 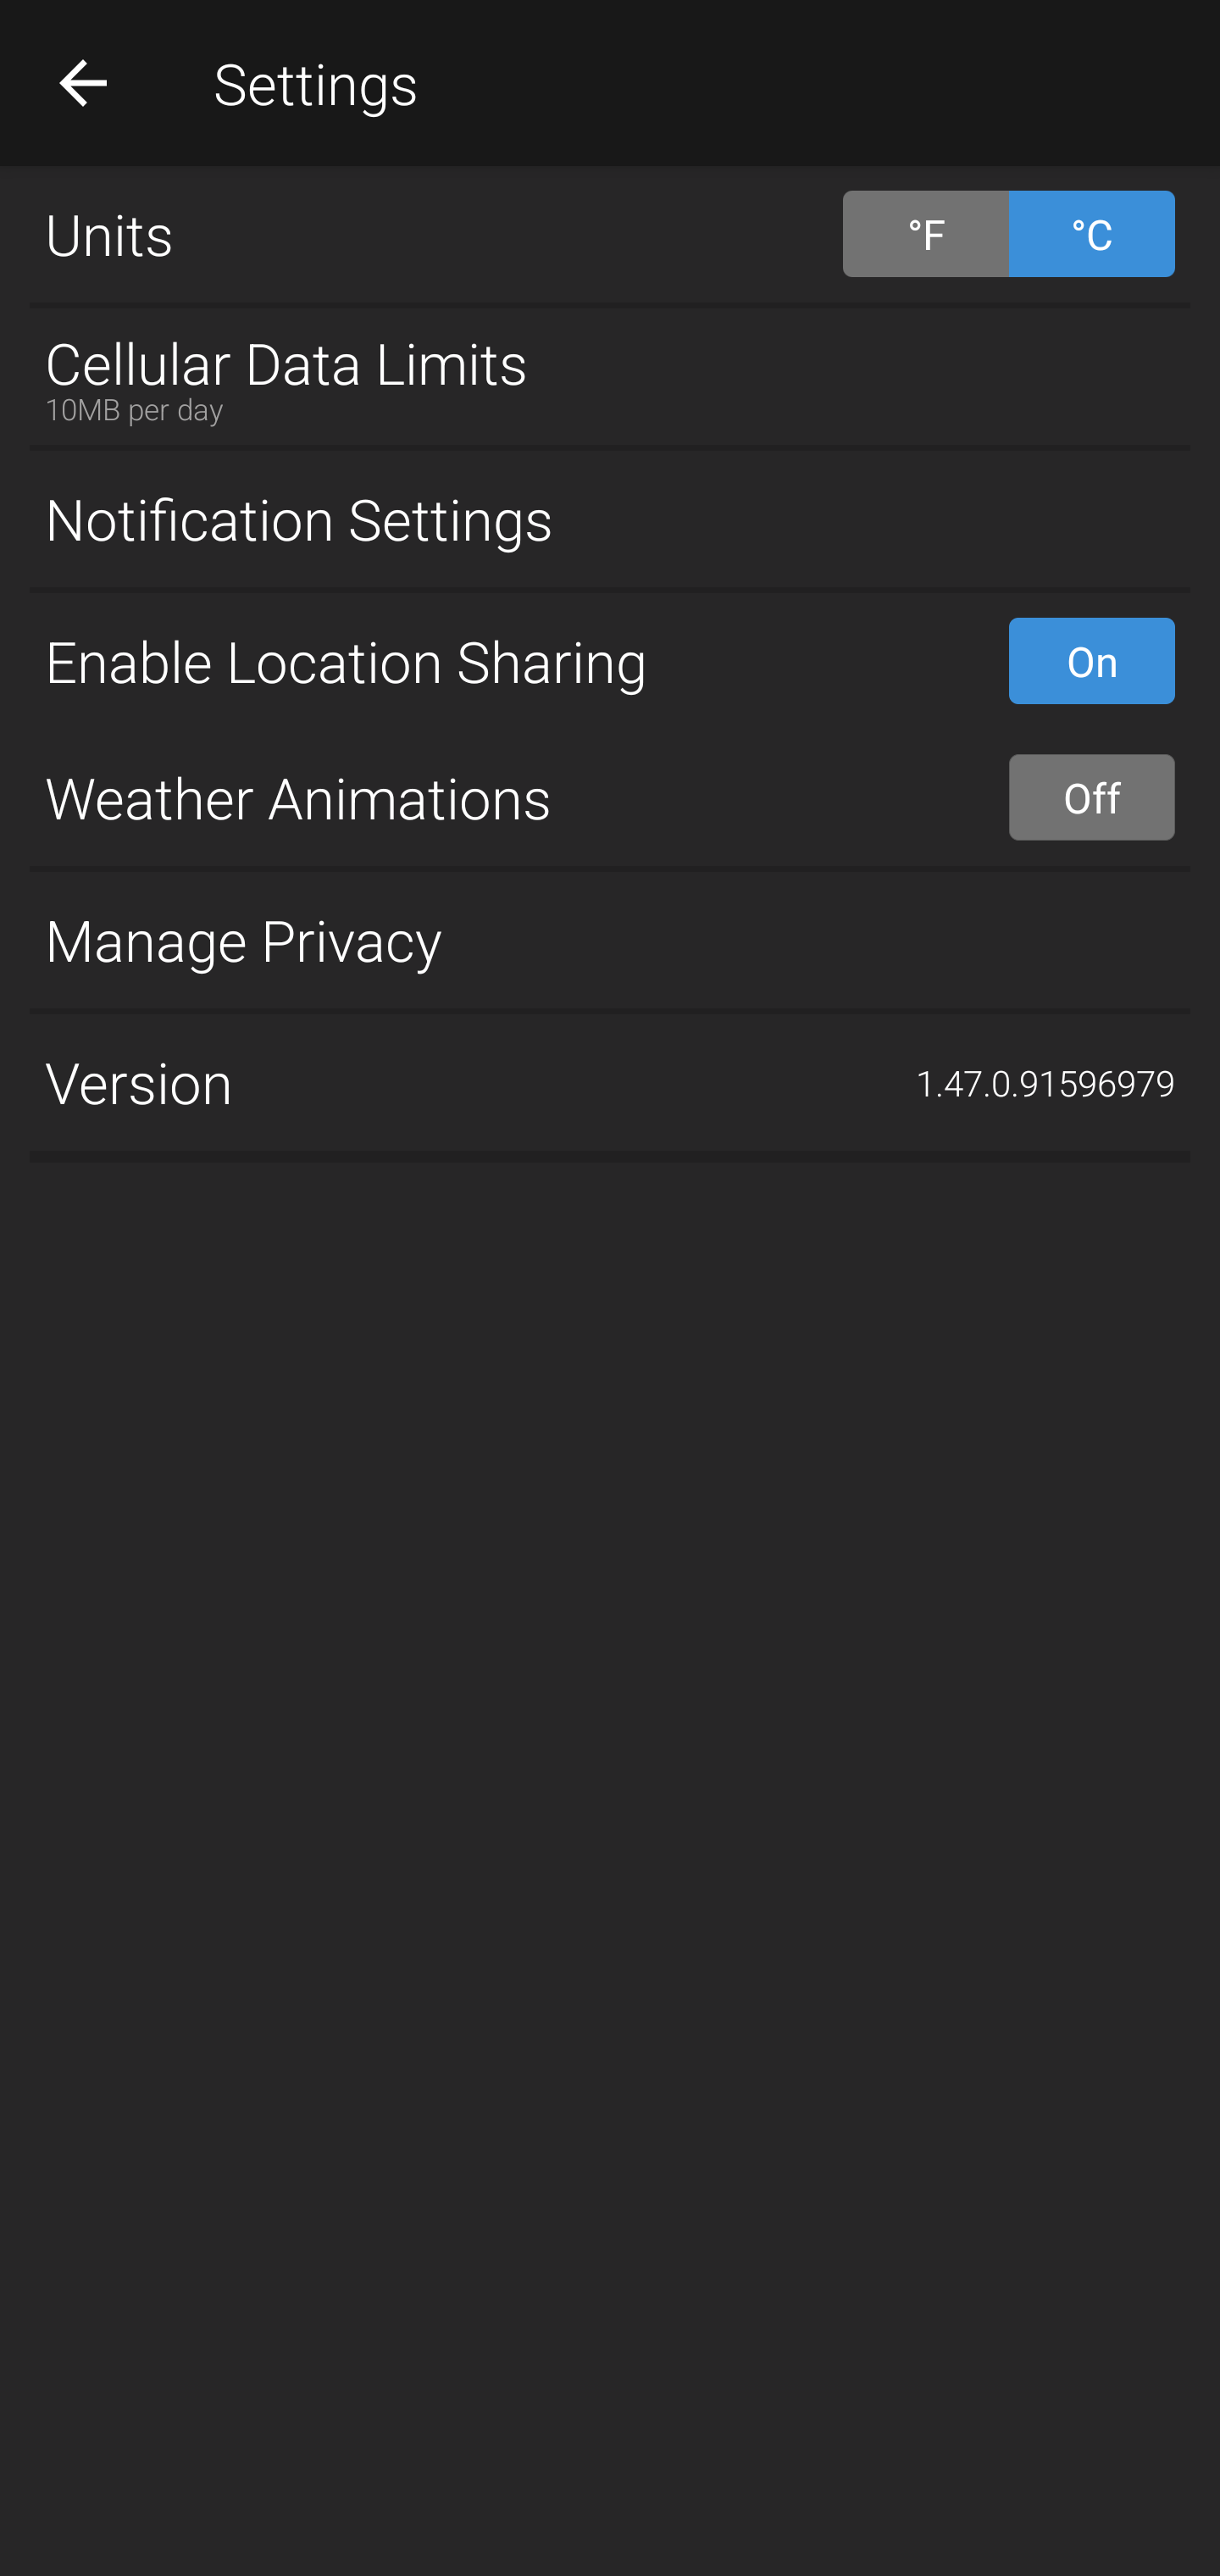 What do you see at coordinates (610, 661) in the screenshot?
I see `Enable Location Sharing On` at bounding box center [610, 661].